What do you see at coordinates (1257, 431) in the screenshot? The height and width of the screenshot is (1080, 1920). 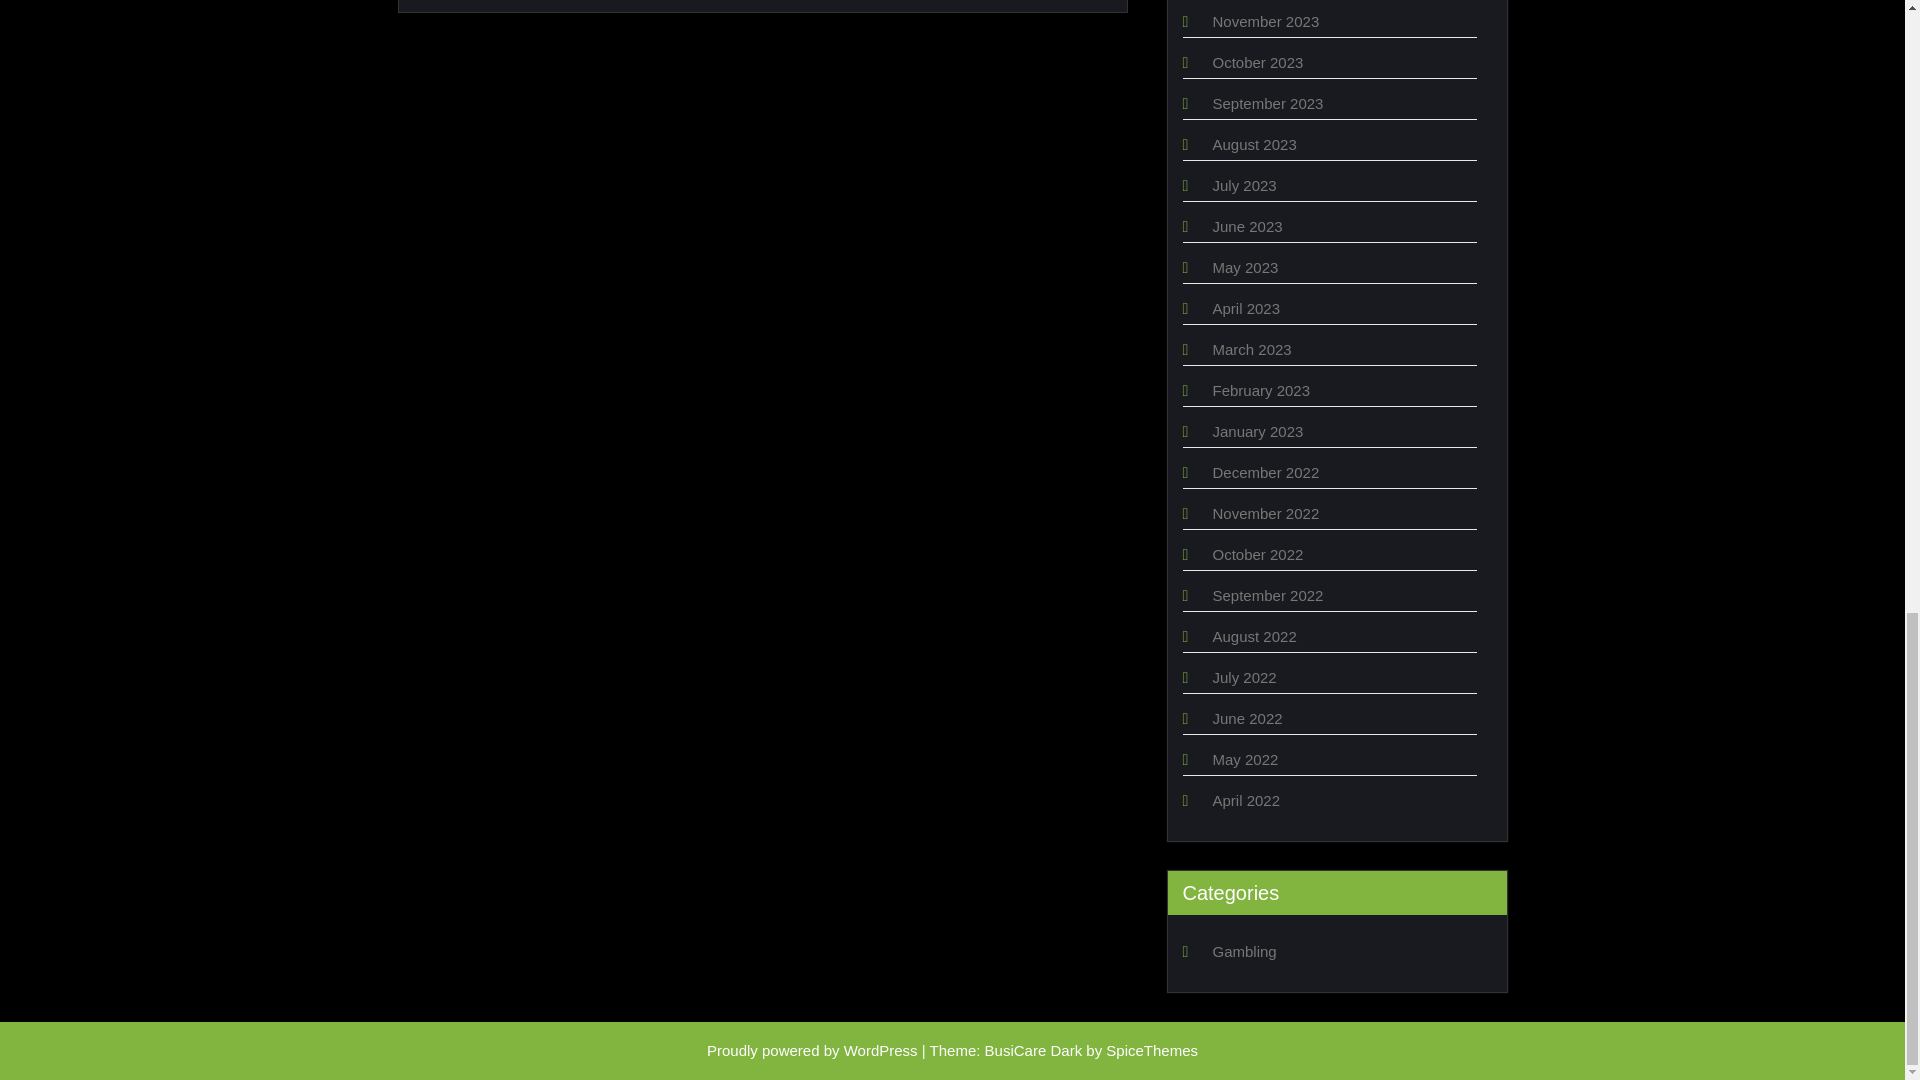 I see `January 2023` at bounding box center [1257, 431].